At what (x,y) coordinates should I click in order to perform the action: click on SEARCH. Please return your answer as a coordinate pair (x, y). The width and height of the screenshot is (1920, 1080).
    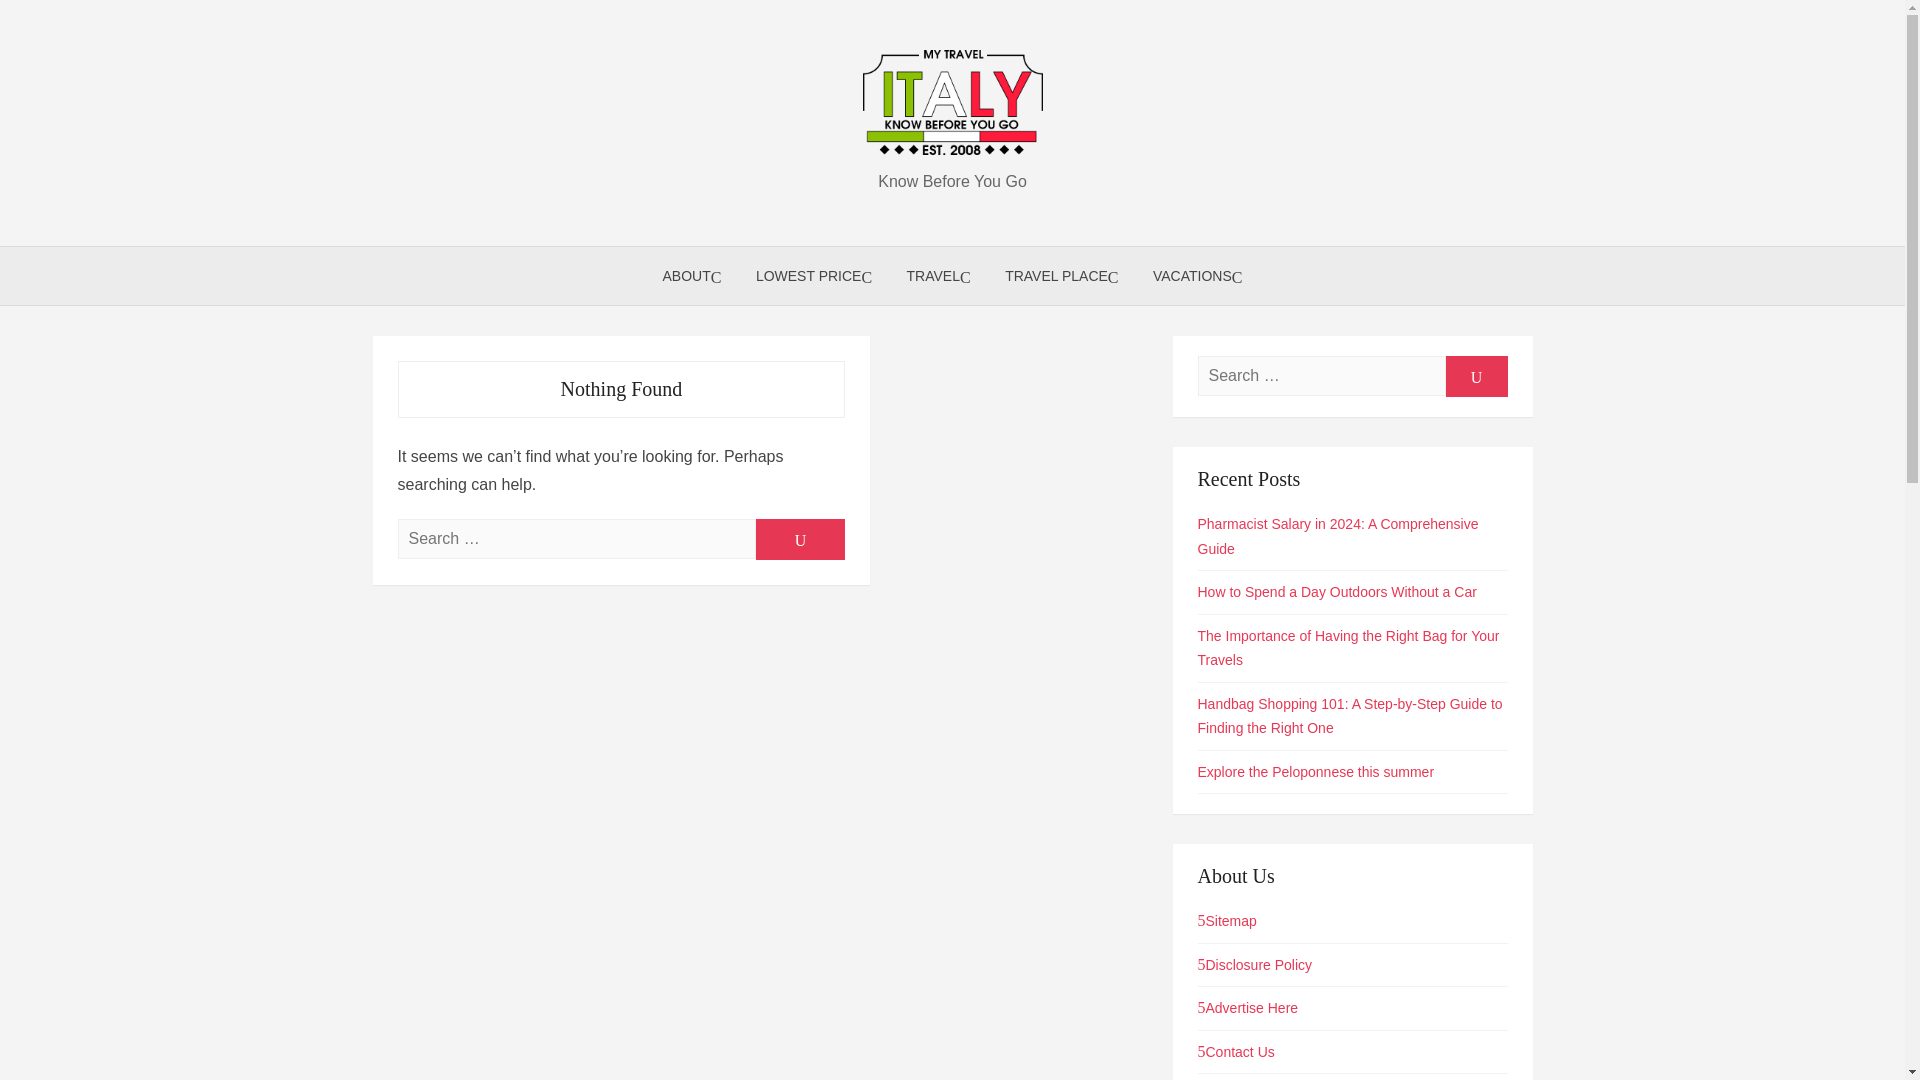
    Looking at the image, I should click on (801, 540).